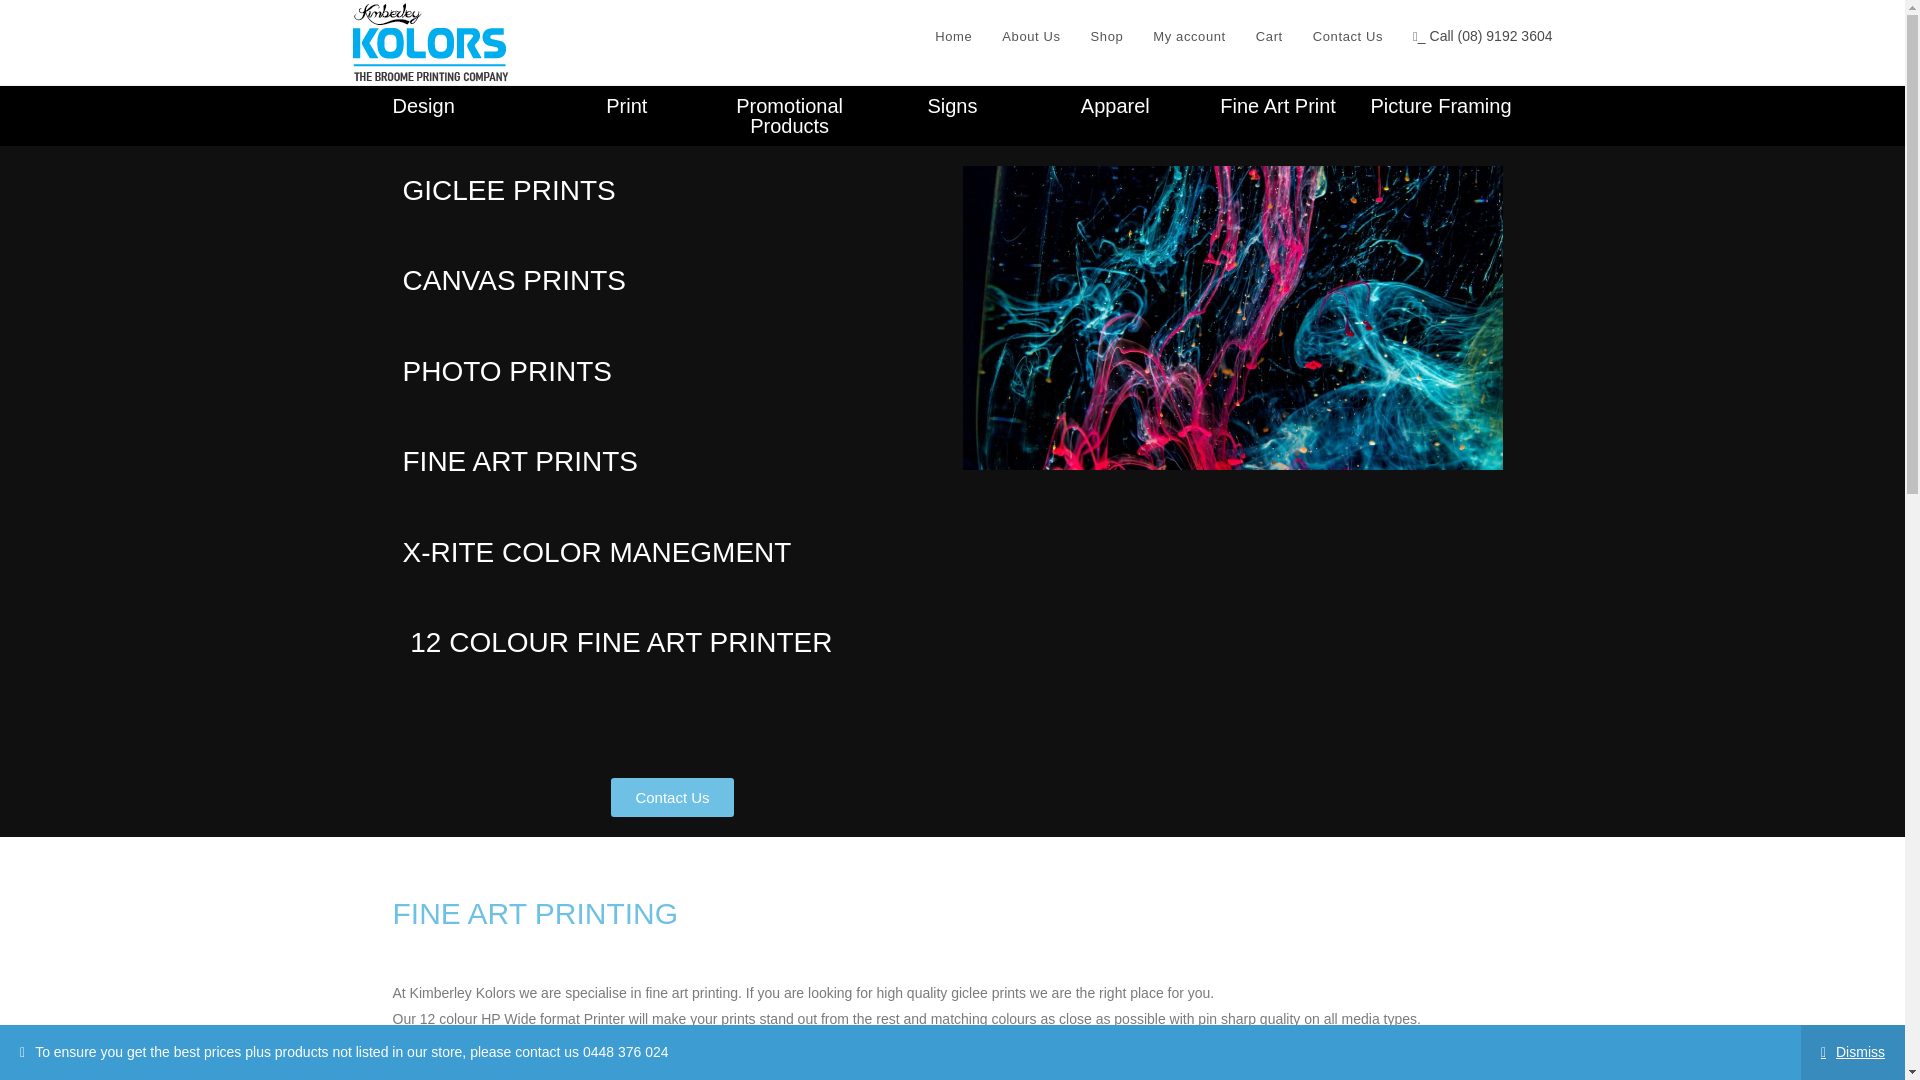 This screenshot has height=1080, width=1920. What do you see at coordinates (422, 94) in the screenshot?
I see `Design` at bounding box center [422, 94].